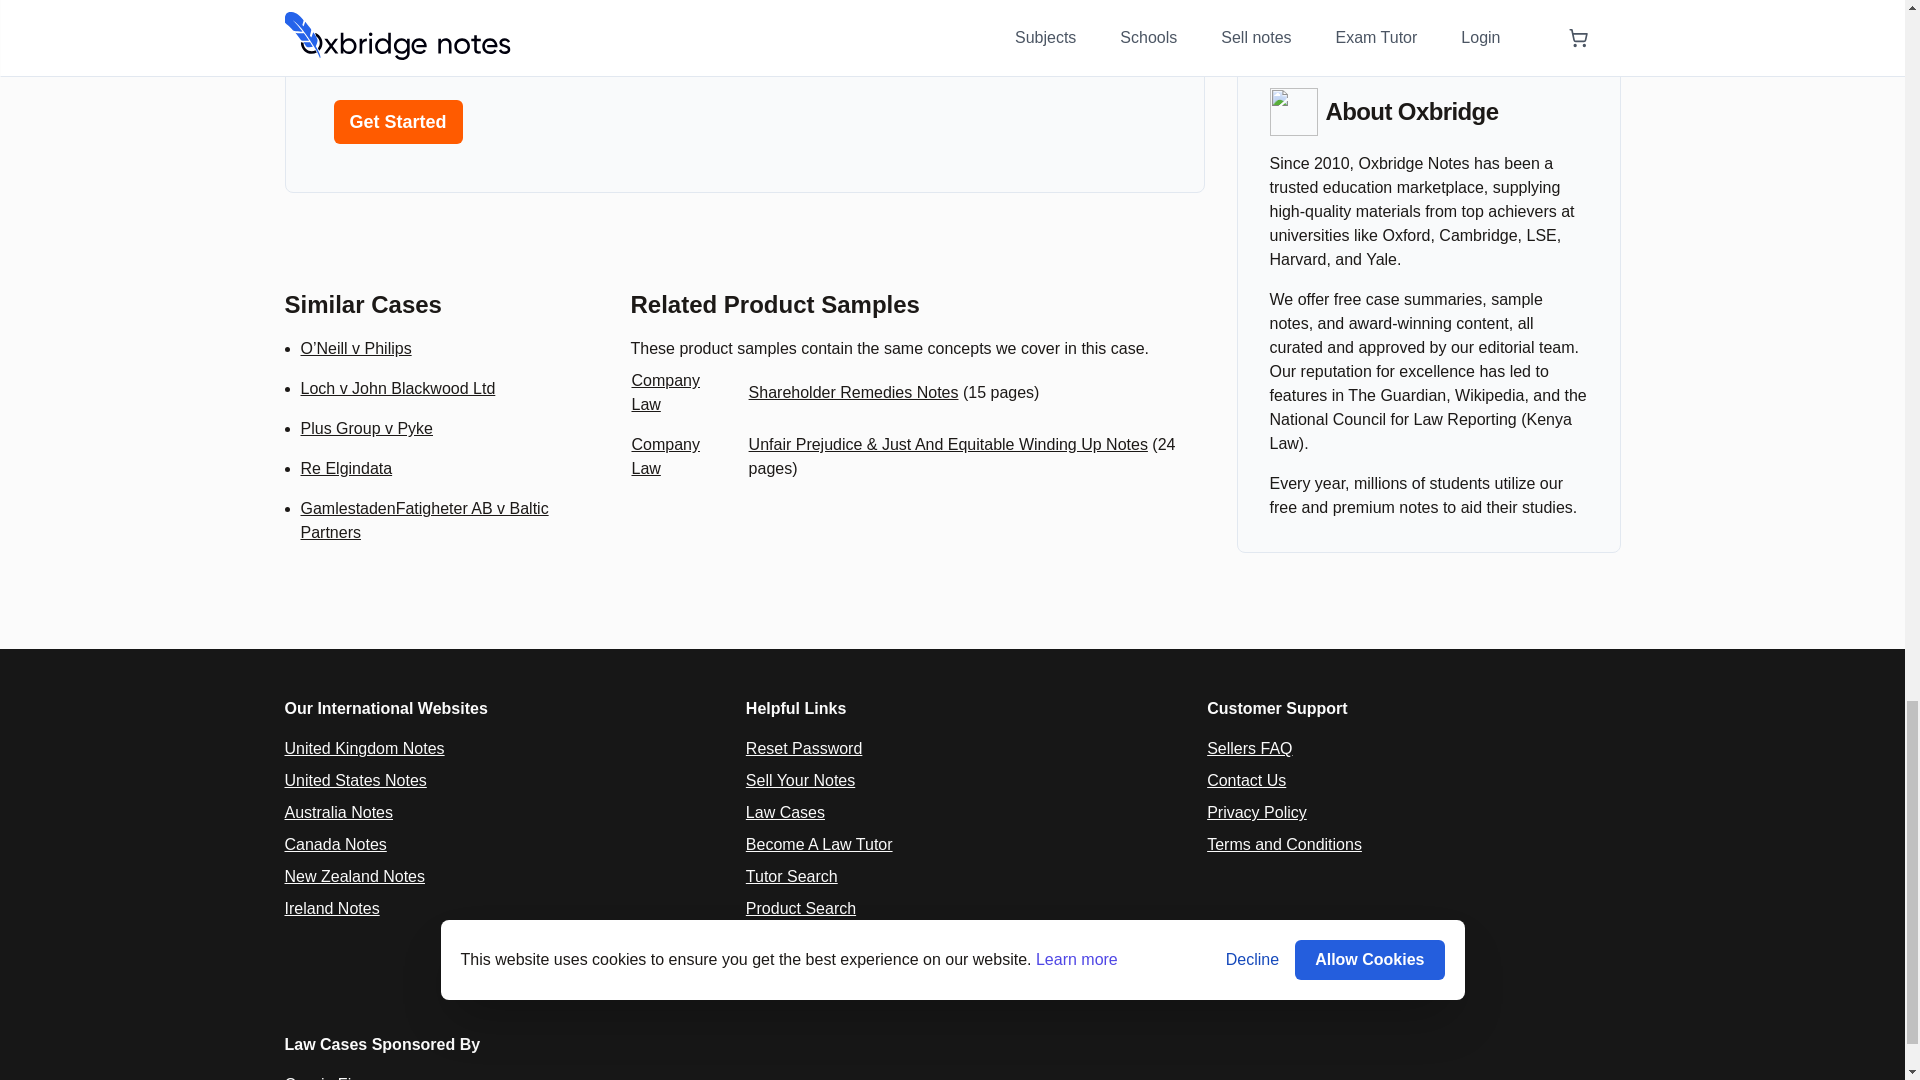 The width and height of the screenshot is (1920, 1080). Describe the element at coordinates (364, 748) in the screenshot. I see `United Kingdom Notes` at that location.